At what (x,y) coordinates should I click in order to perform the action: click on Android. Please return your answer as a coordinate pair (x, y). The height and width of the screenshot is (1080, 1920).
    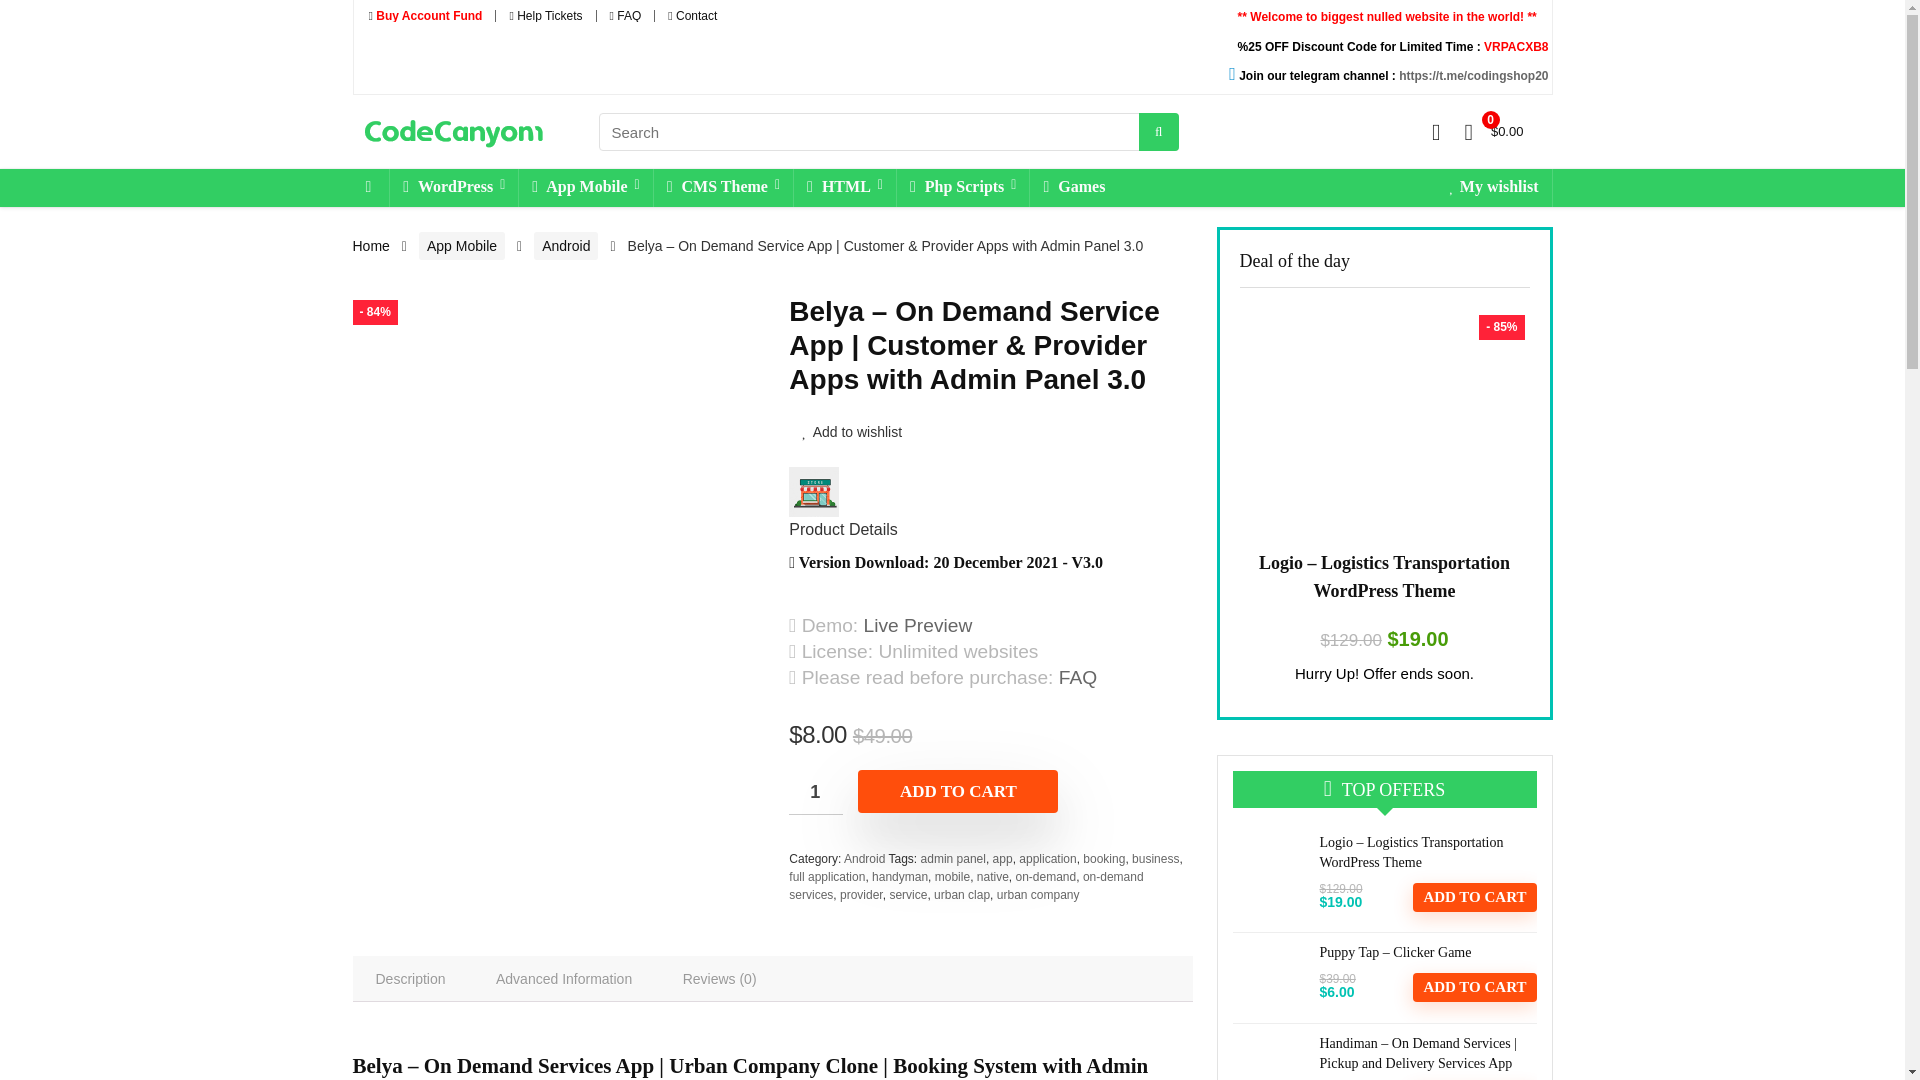
    Looking at the image, I should click on (565, 246).